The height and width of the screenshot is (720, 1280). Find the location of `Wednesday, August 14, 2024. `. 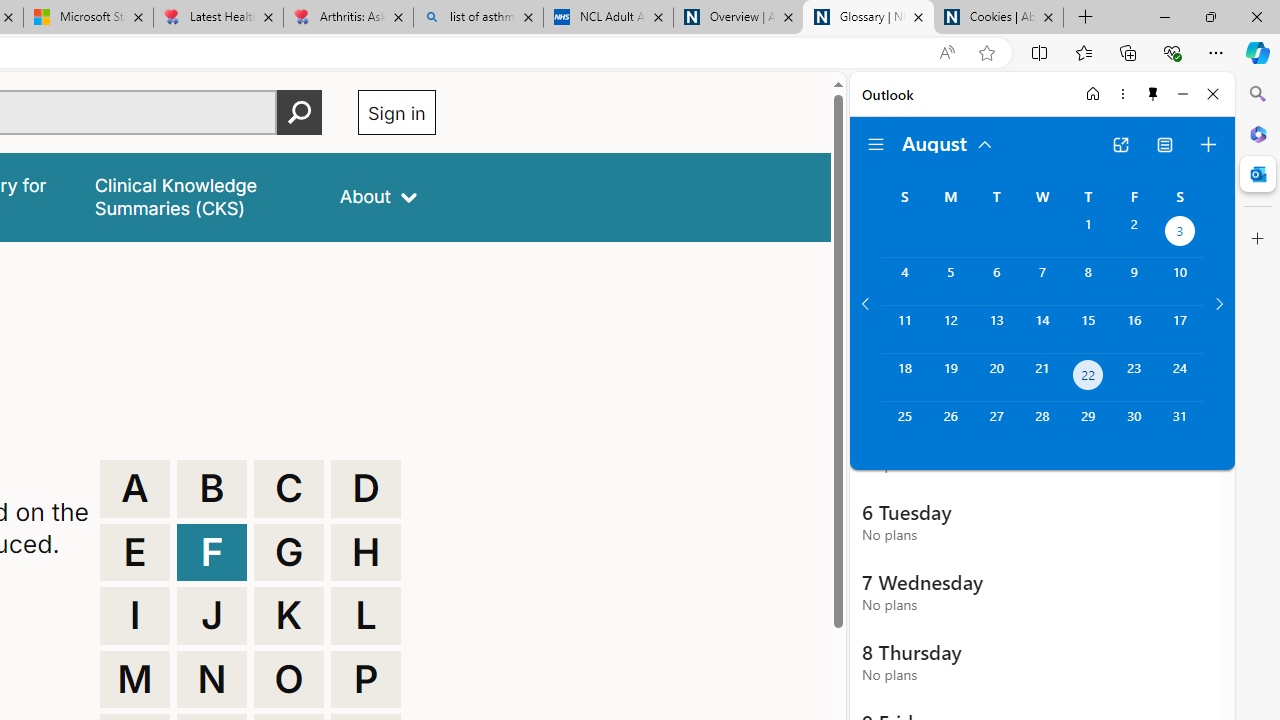

Wednesday, August 14, 2024.  is located at coordinates (1042, 329).